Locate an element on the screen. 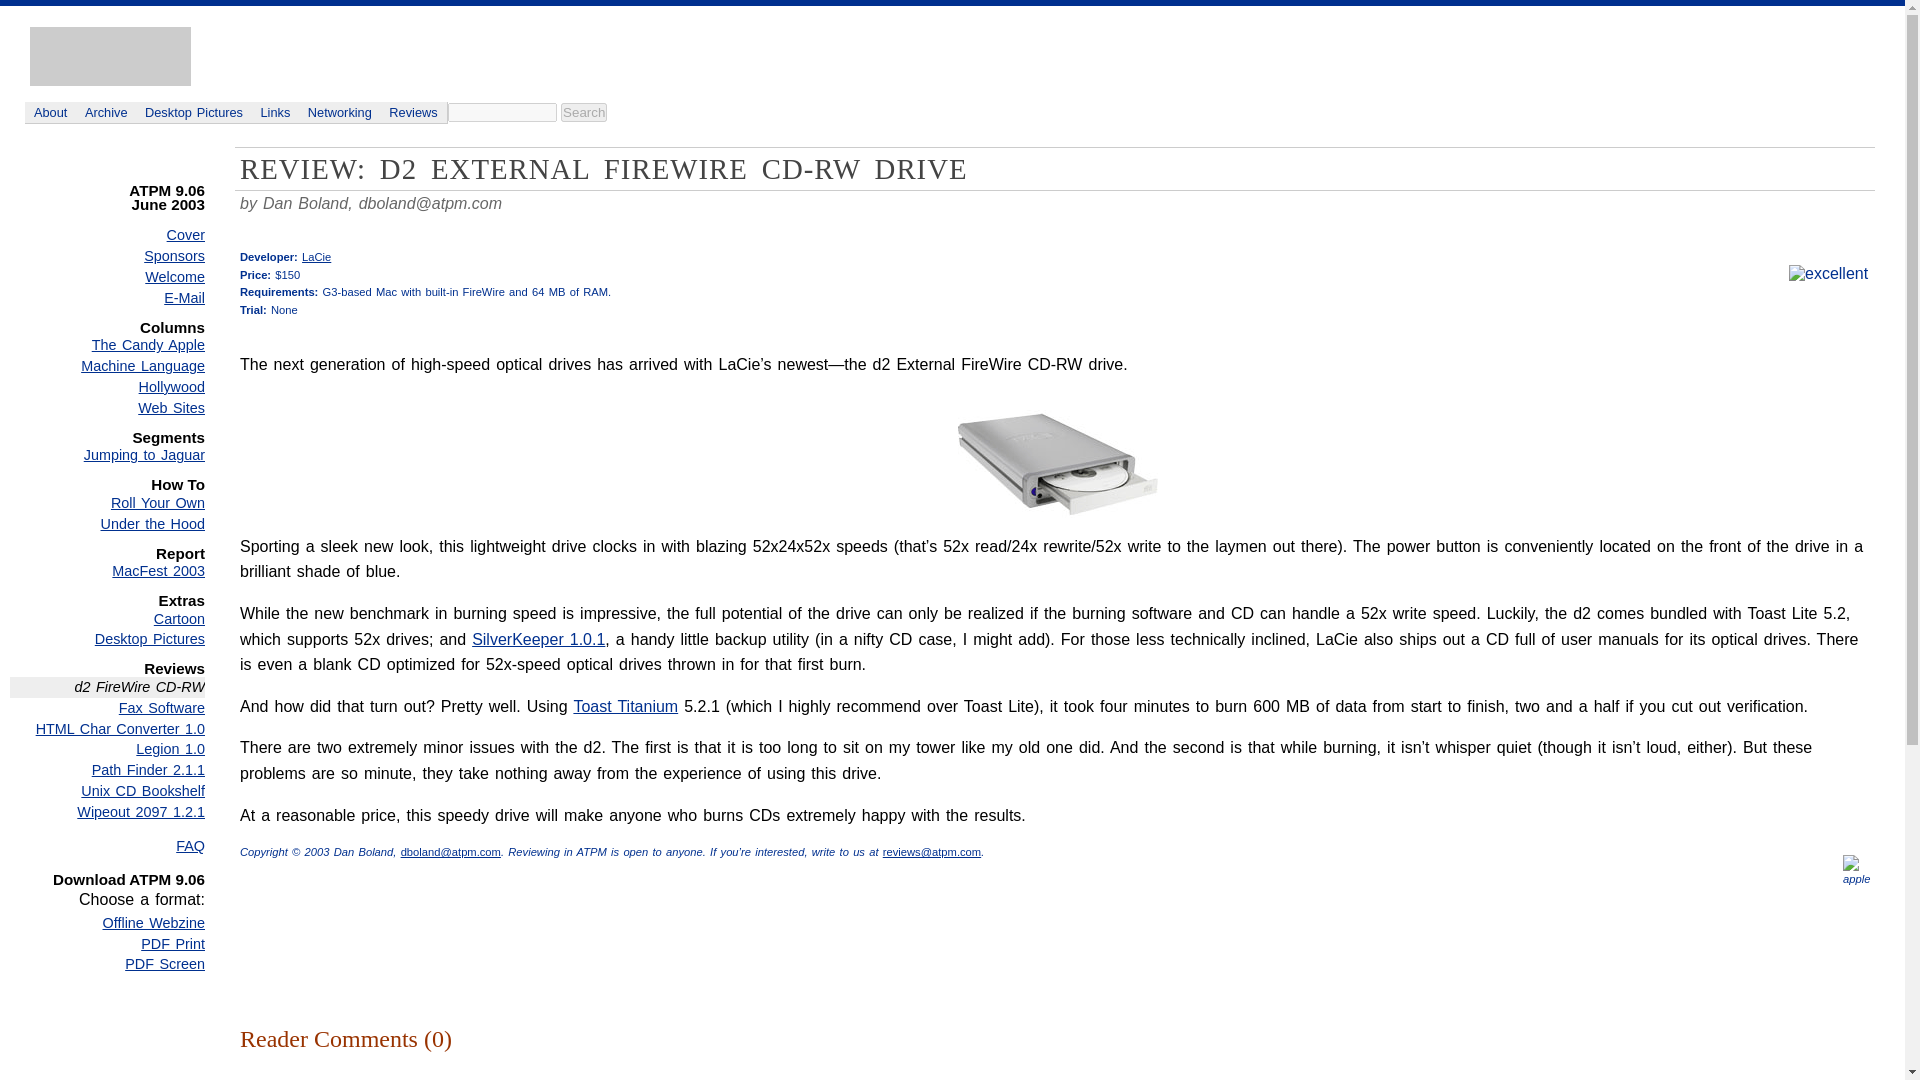 The width and height of the screenshot is (1920, 1080). Path Finder 2.1.1 is located at coordinates (107, 770).